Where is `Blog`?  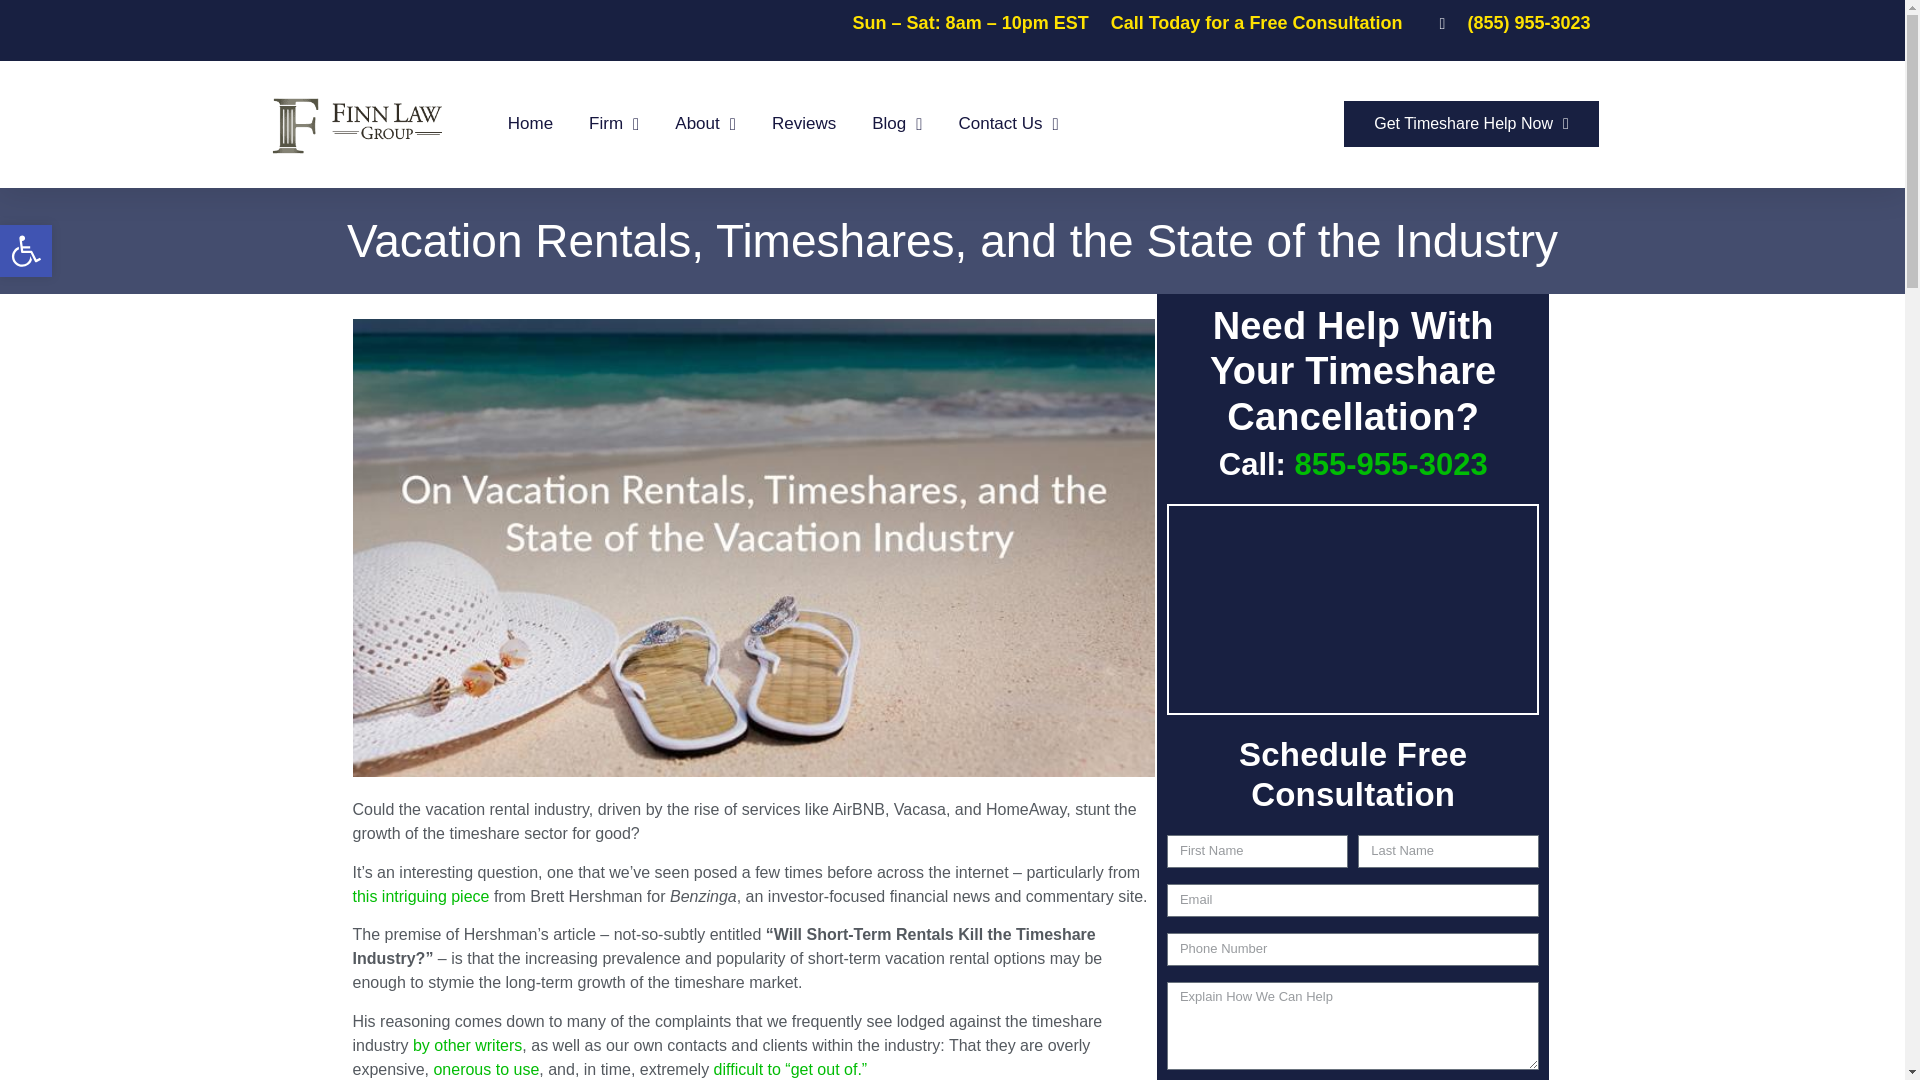
Blog is located at coordinates (26, 250).